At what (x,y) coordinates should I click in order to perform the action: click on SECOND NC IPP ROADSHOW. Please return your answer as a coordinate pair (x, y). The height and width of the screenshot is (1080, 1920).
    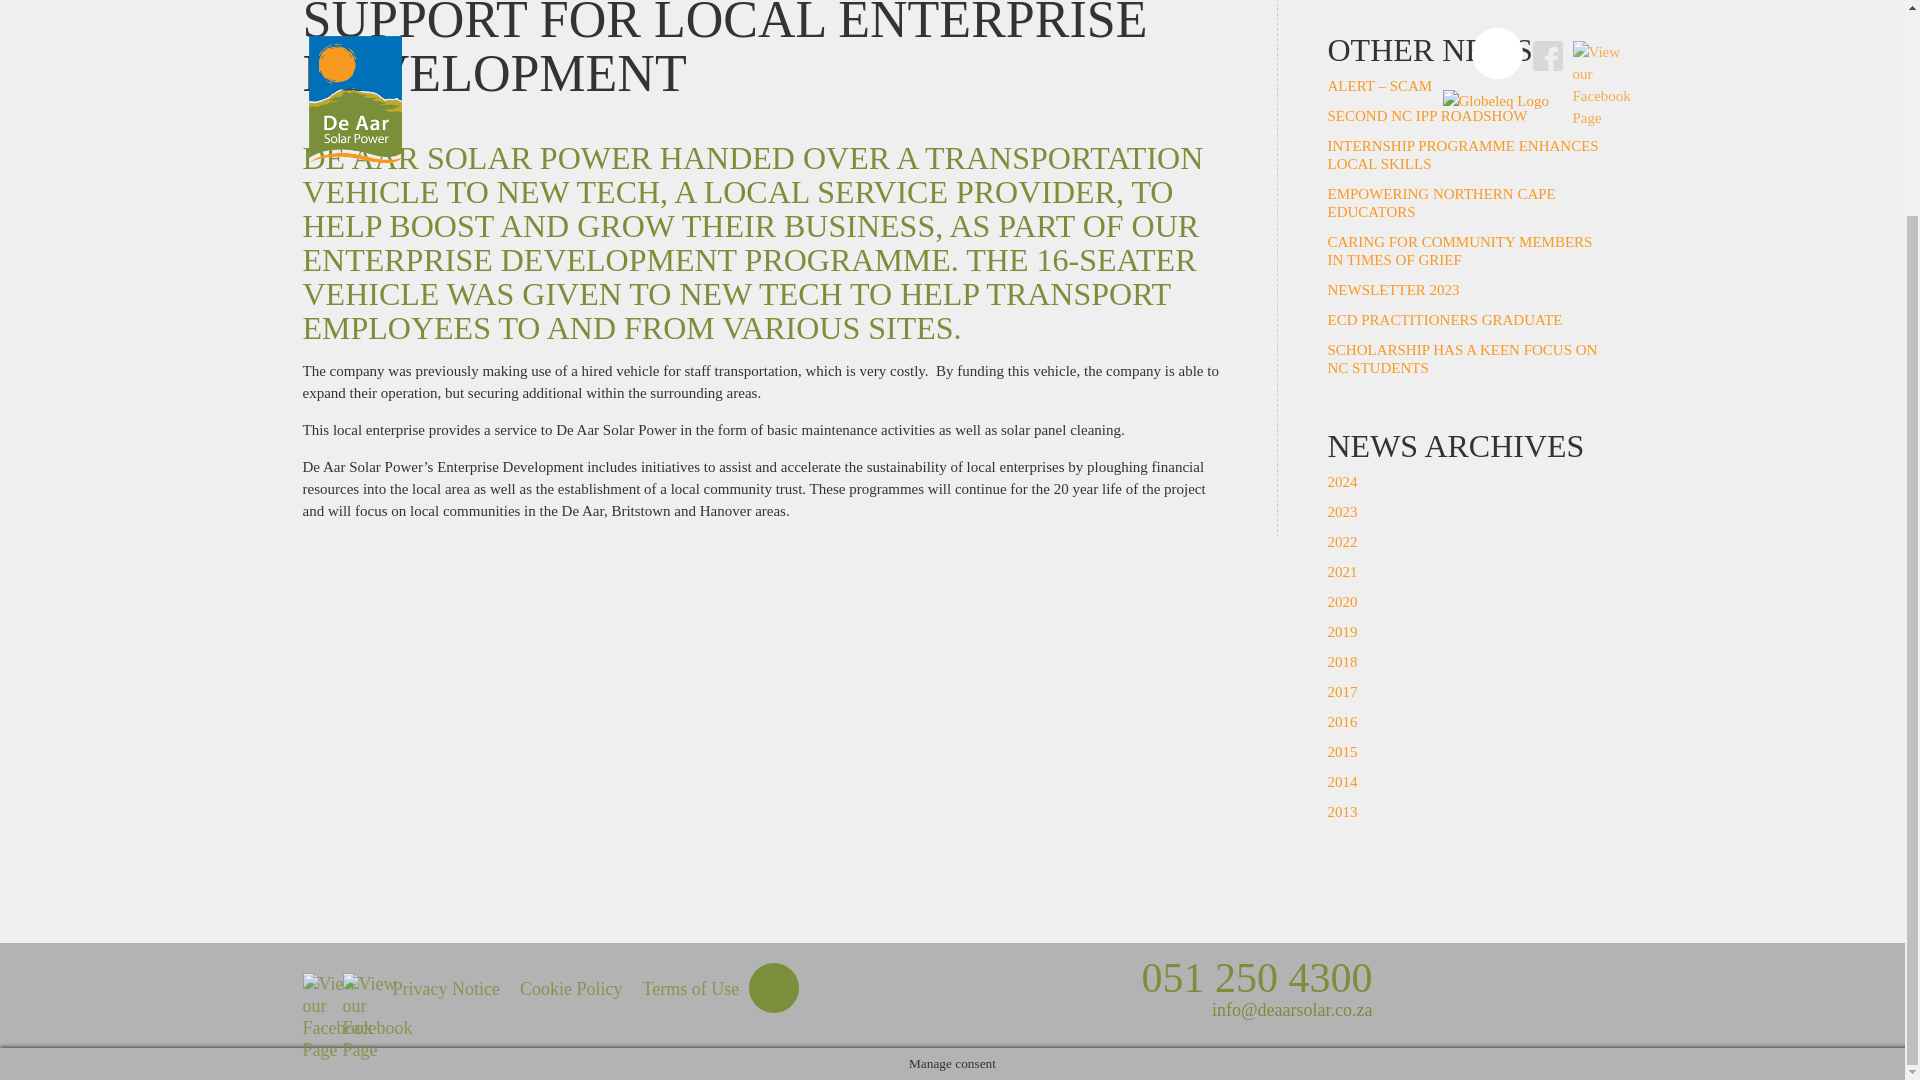
    Looking at the image, I should click on (1428, 116).